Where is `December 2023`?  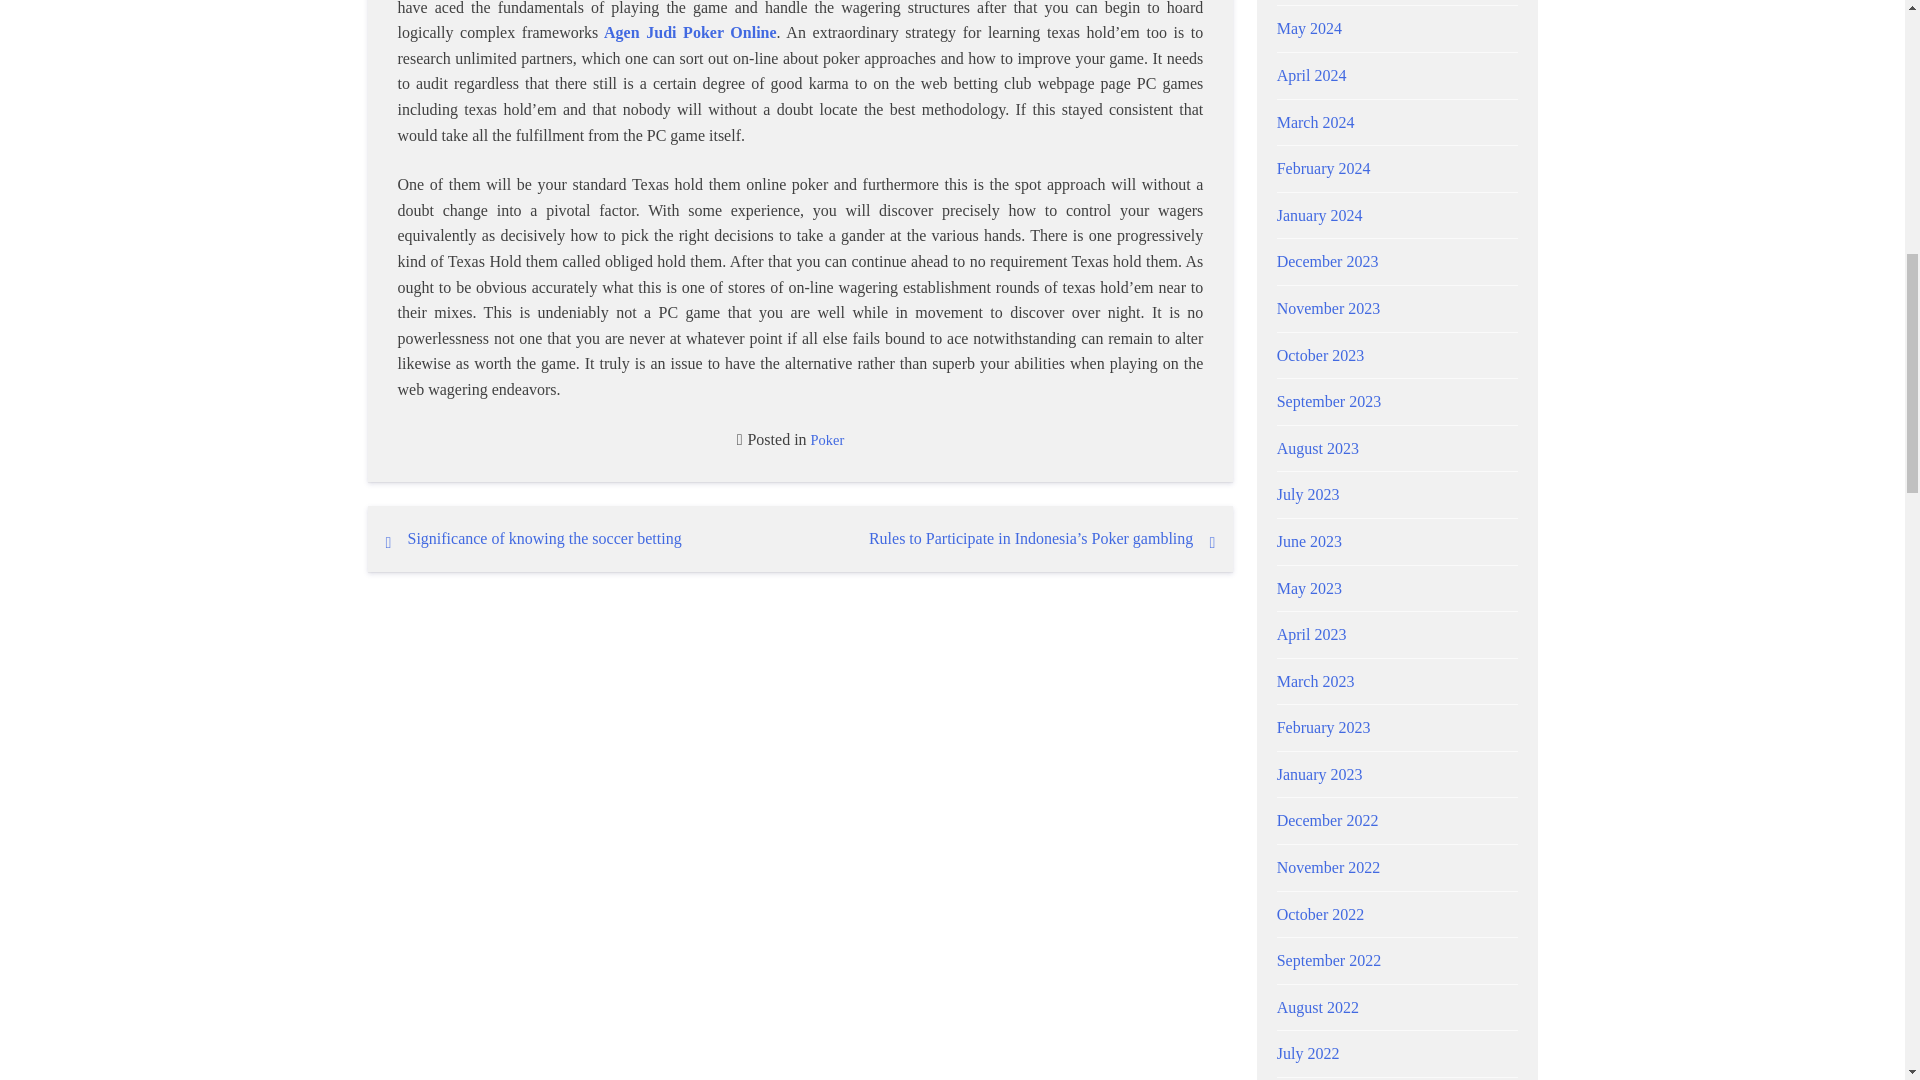
December 2023 is located at coordinates (1327, 261).